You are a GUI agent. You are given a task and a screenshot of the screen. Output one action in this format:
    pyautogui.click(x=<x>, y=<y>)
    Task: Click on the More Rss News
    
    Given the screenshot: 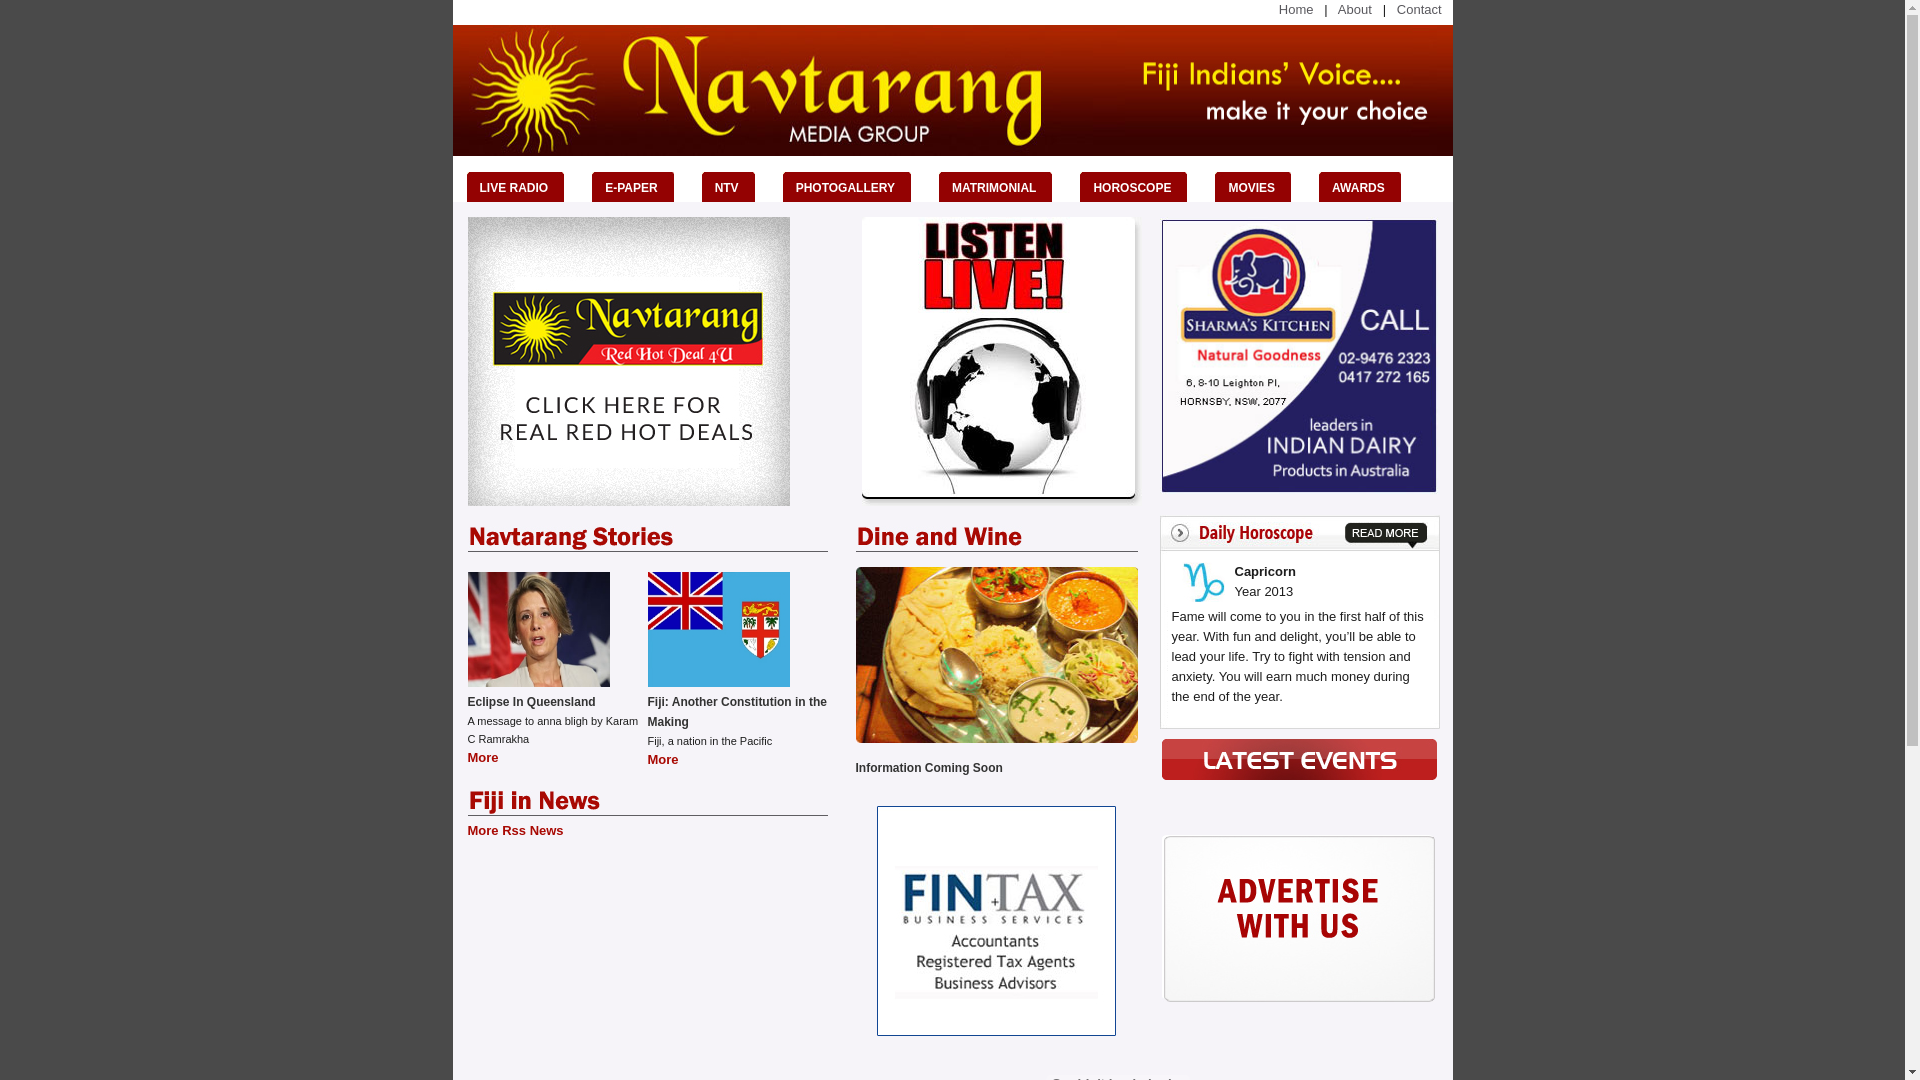 What is the action you would take?
    pyautogui.click(x=516, y=830)
    